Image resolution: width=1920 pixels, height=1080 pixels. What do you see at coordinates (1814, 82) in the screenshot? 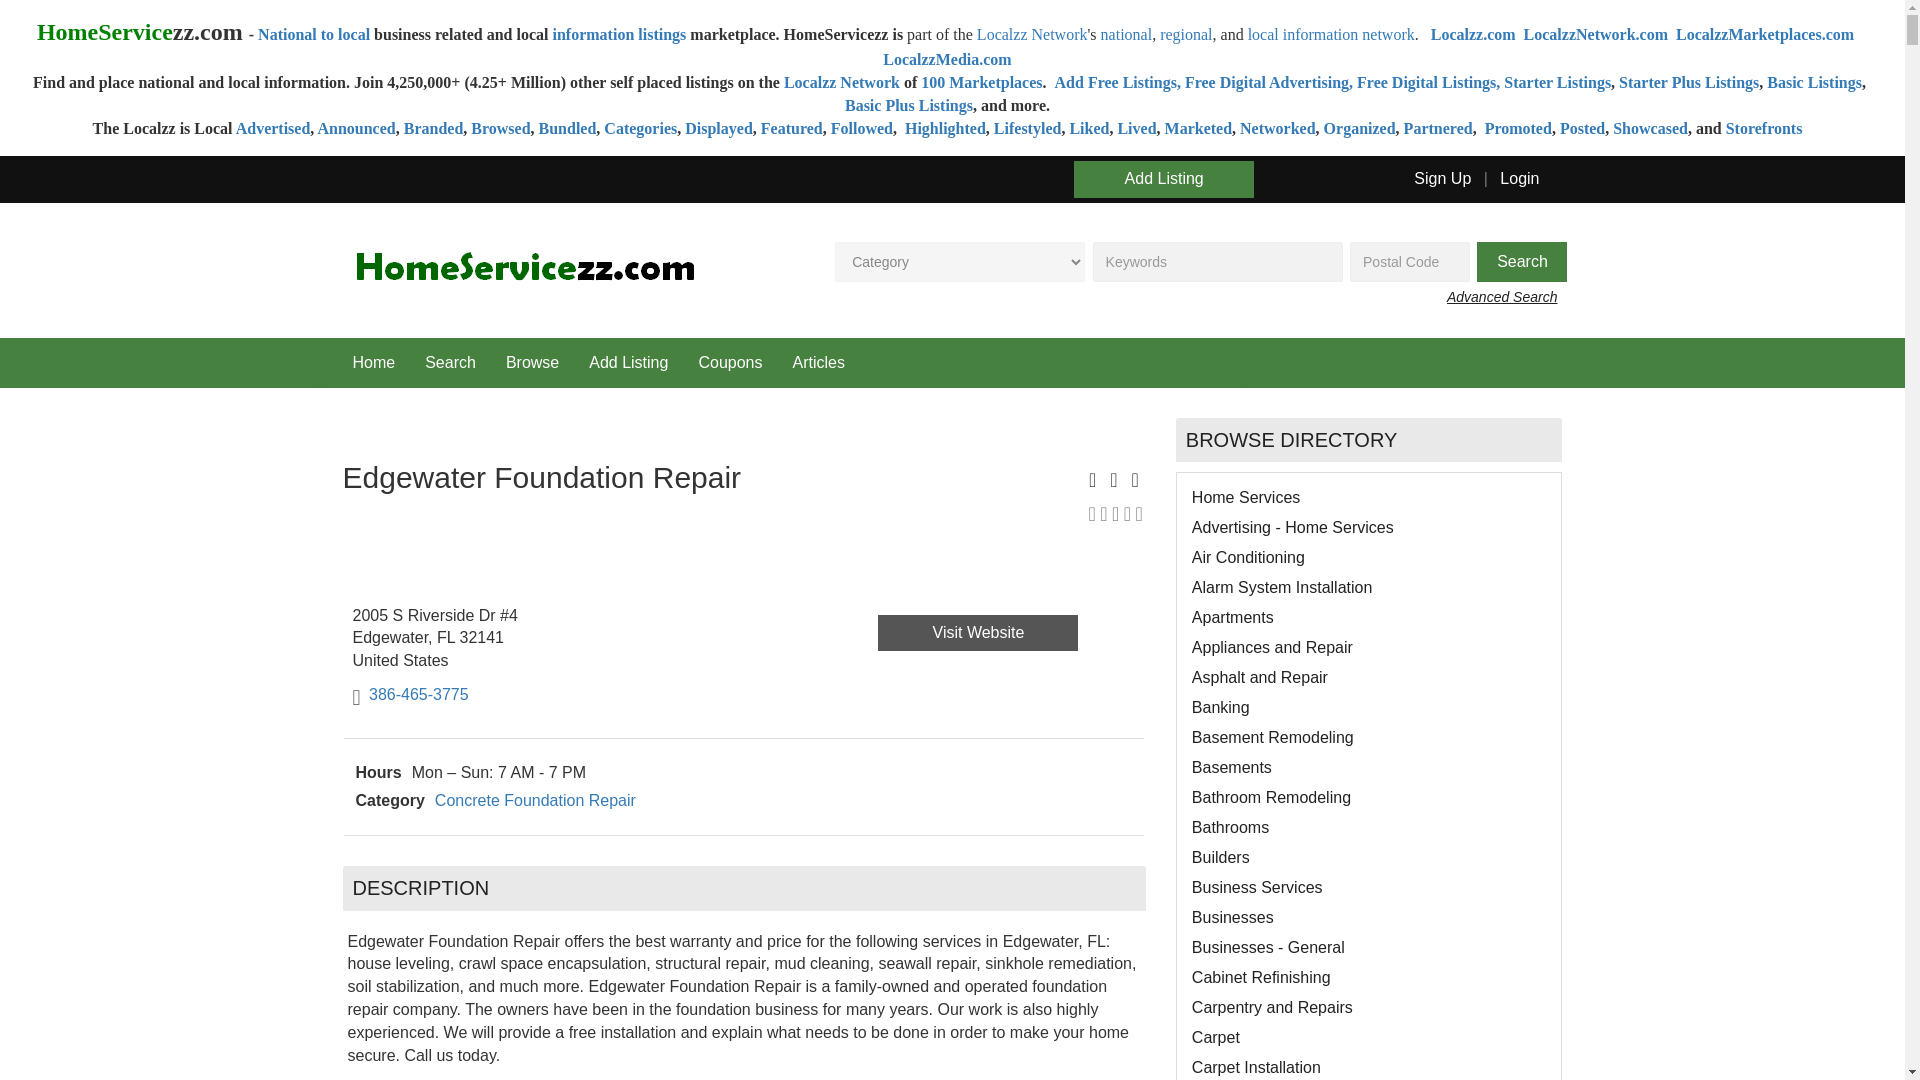
I see `Basic Listings` at bounding box center [1814, 82].